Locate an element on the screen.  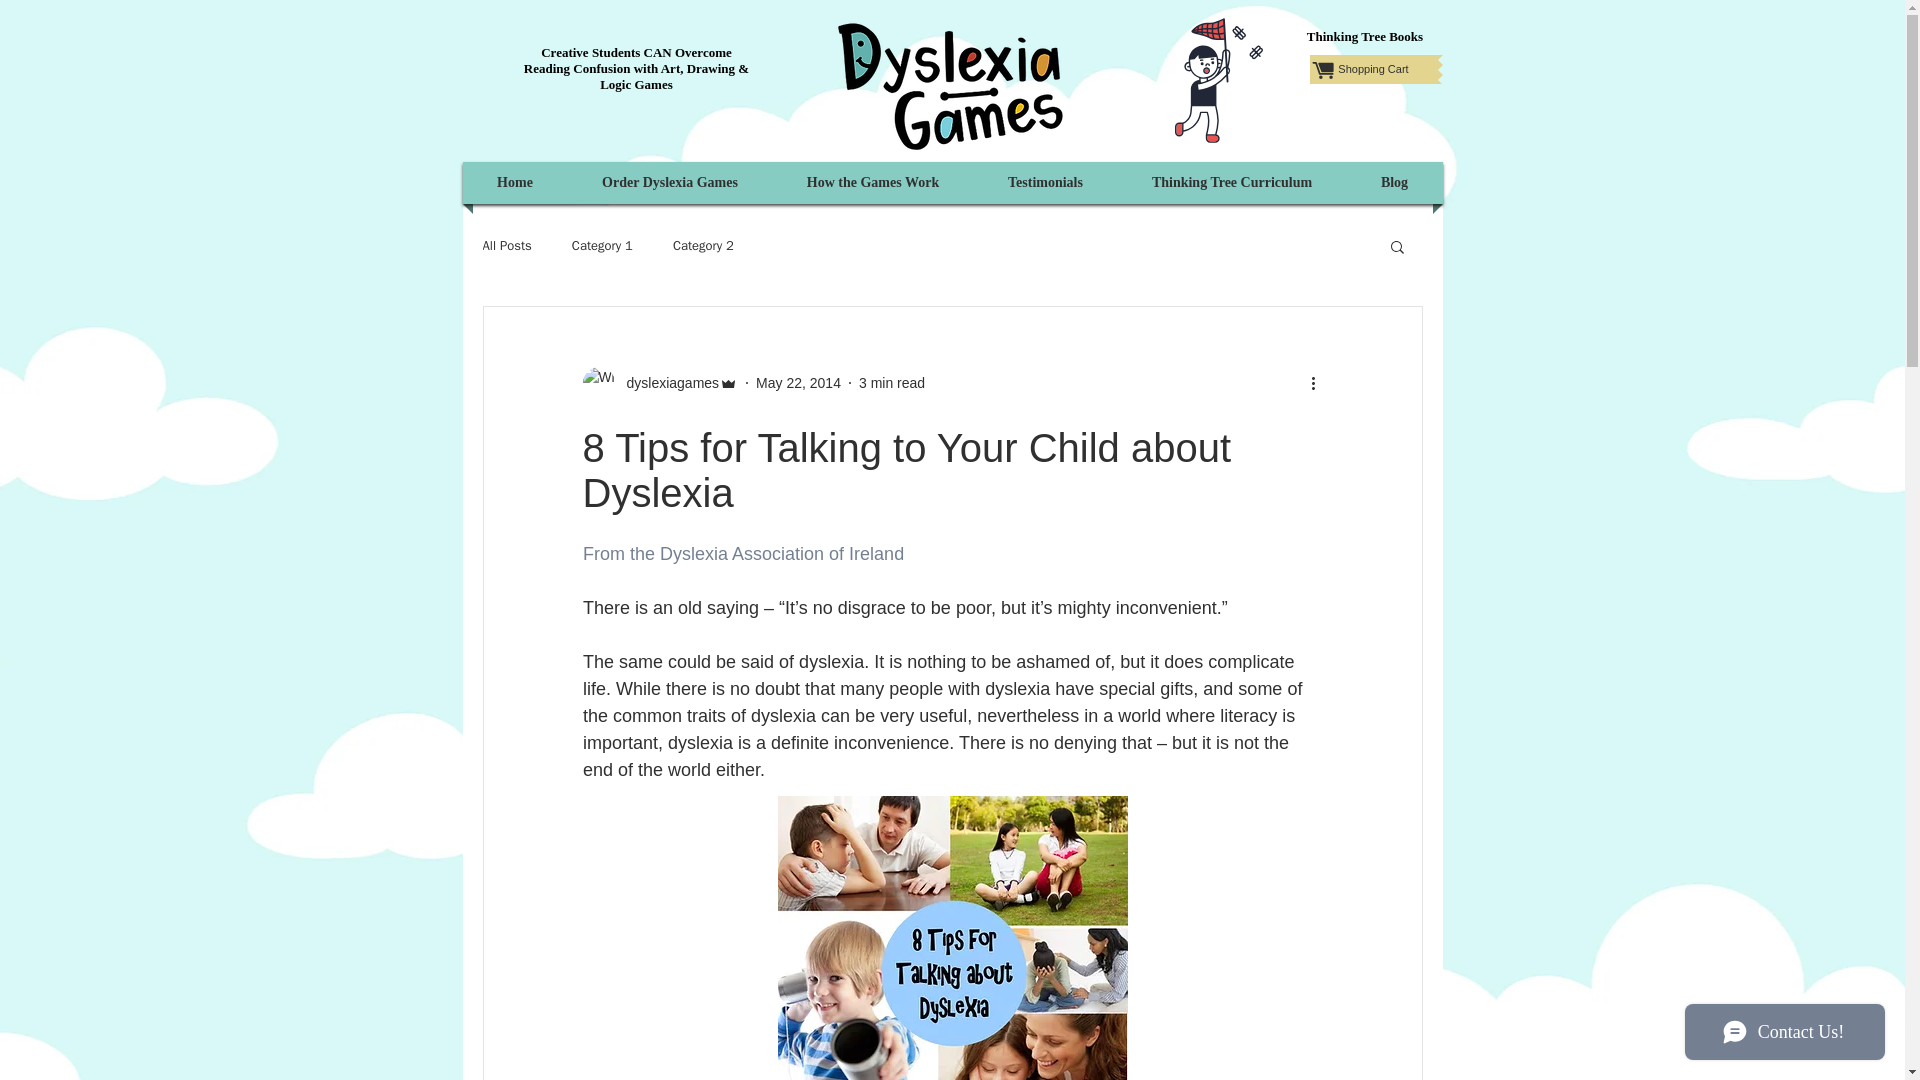
Testimonials is located at coordinates (1044, 183).